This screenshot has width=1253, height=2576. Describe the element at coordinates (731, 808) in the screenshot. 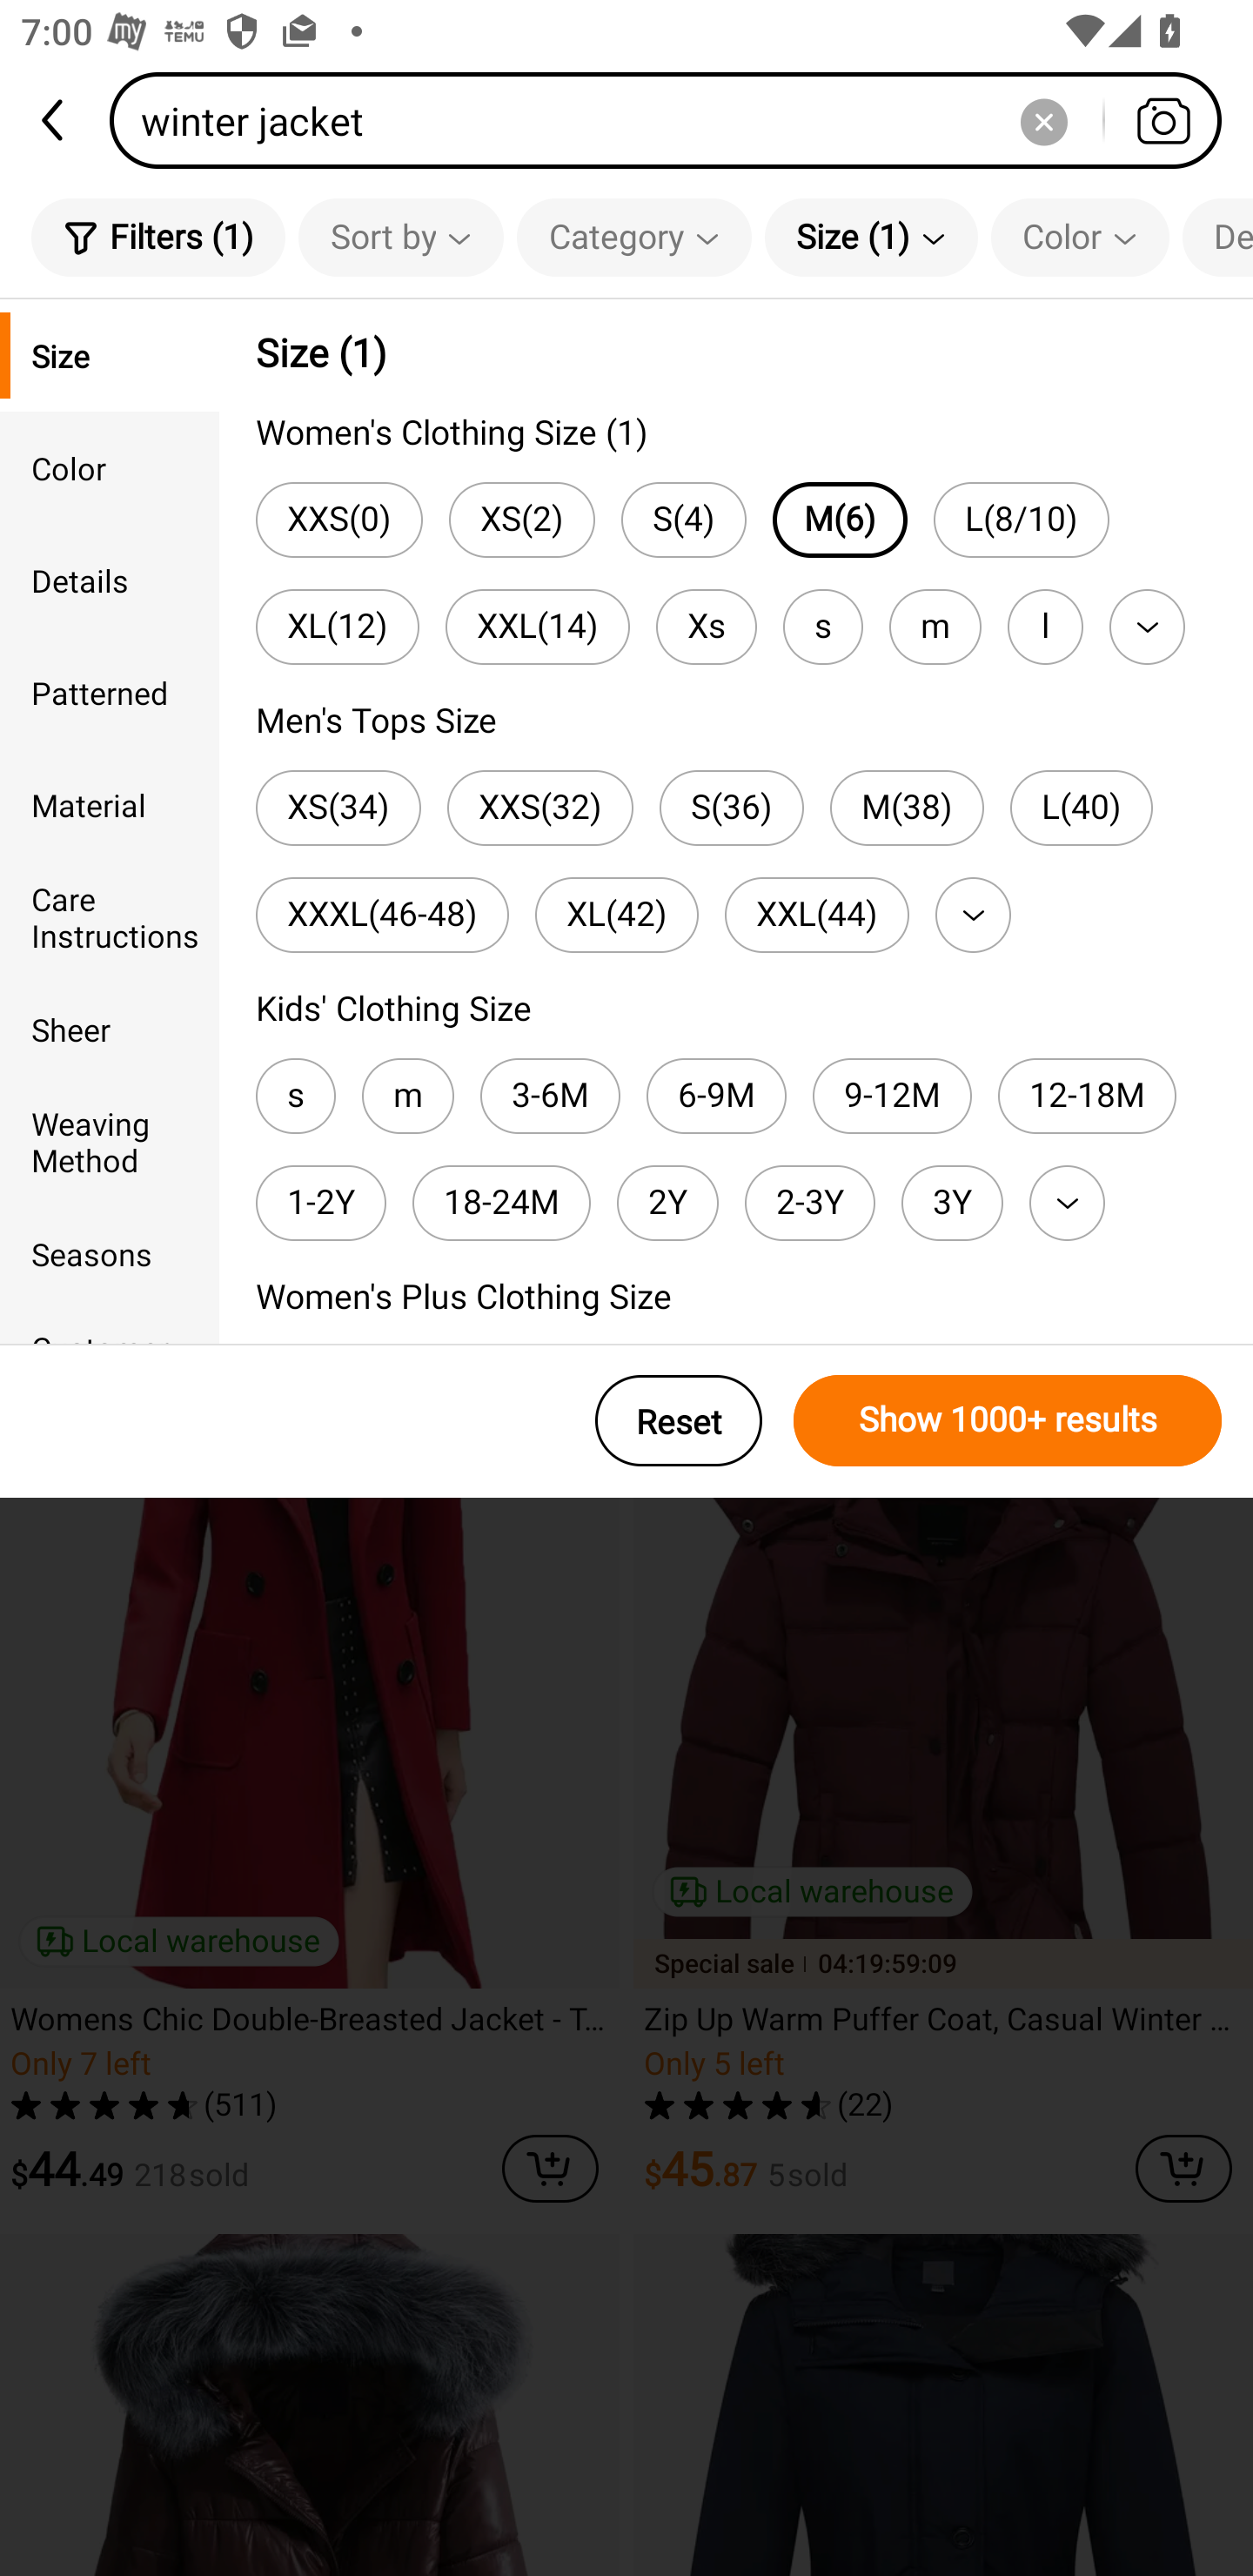

I see `S(36)` at that location.